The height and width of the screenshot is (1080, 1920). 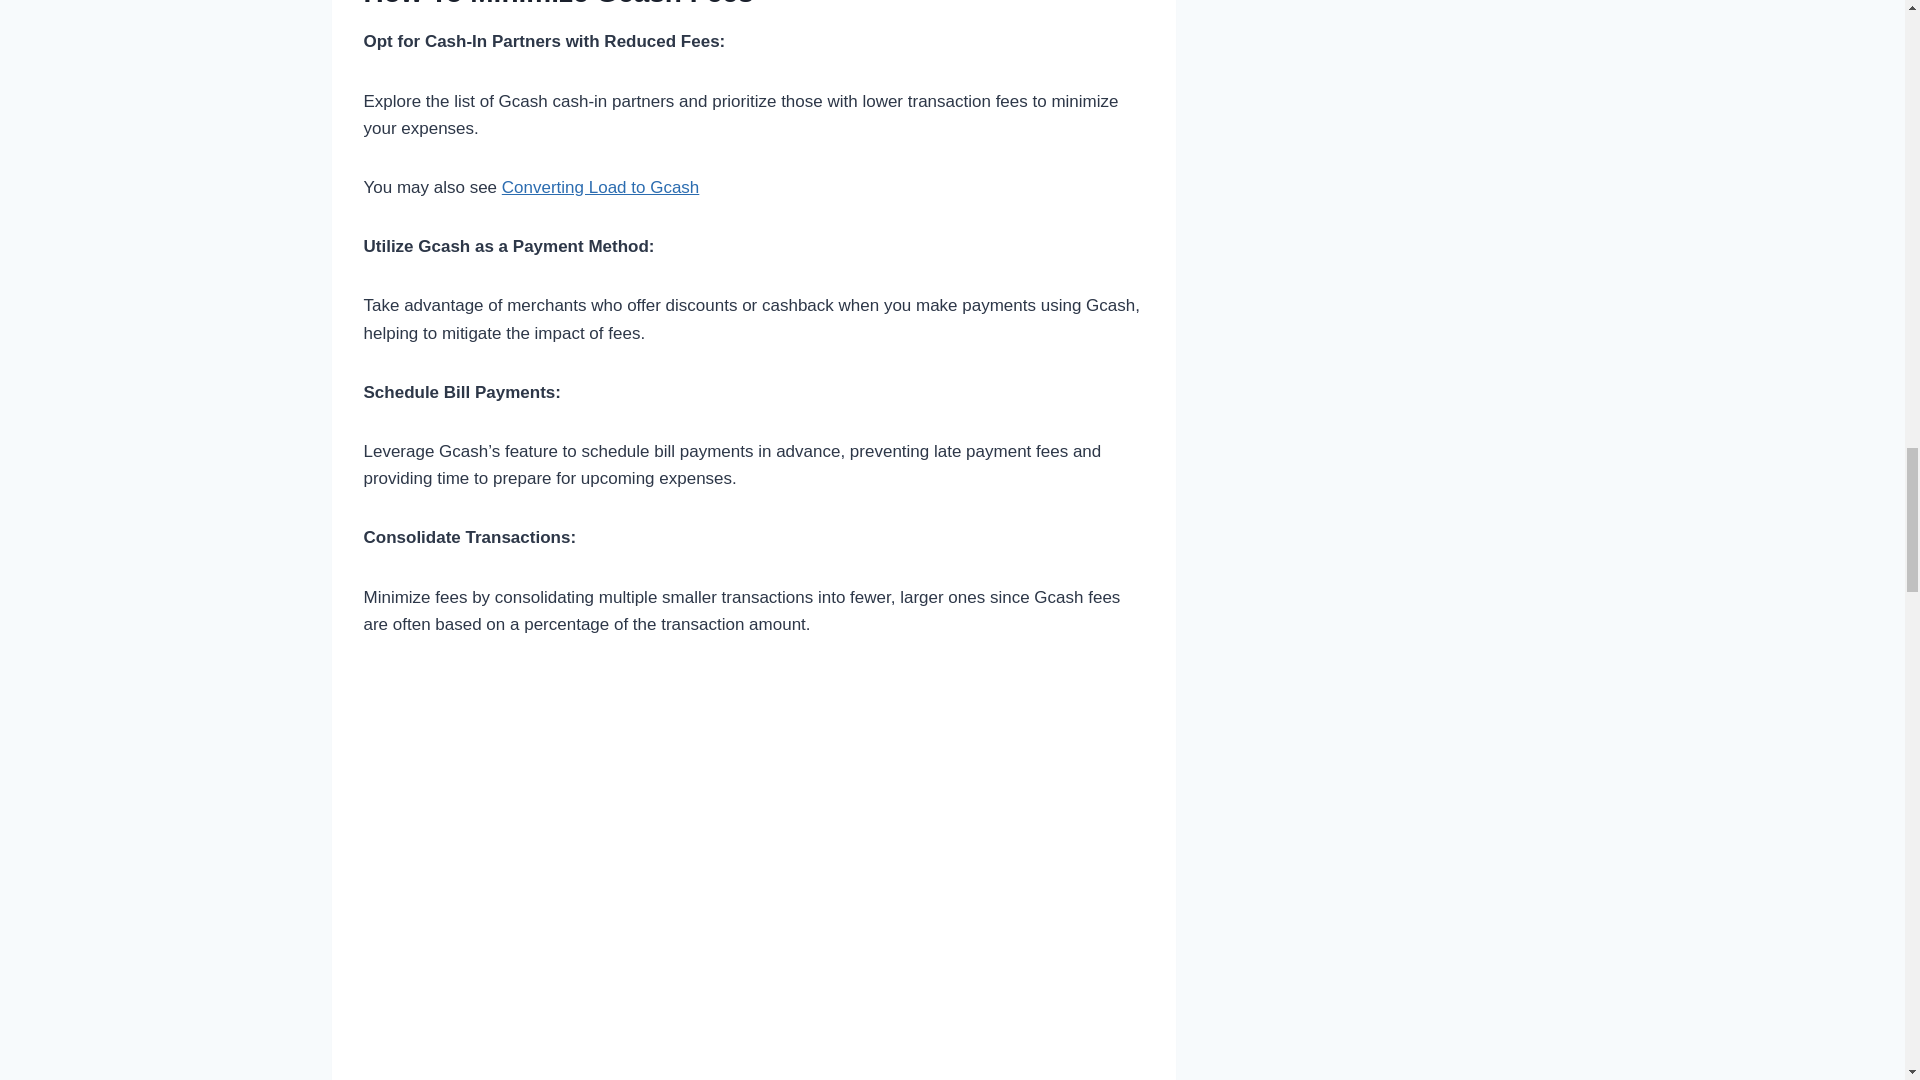 What do you see at coordinates (600, 187) in the screenshot?
I see `Converting Load to Gcash` at bounding box center [600, 187].